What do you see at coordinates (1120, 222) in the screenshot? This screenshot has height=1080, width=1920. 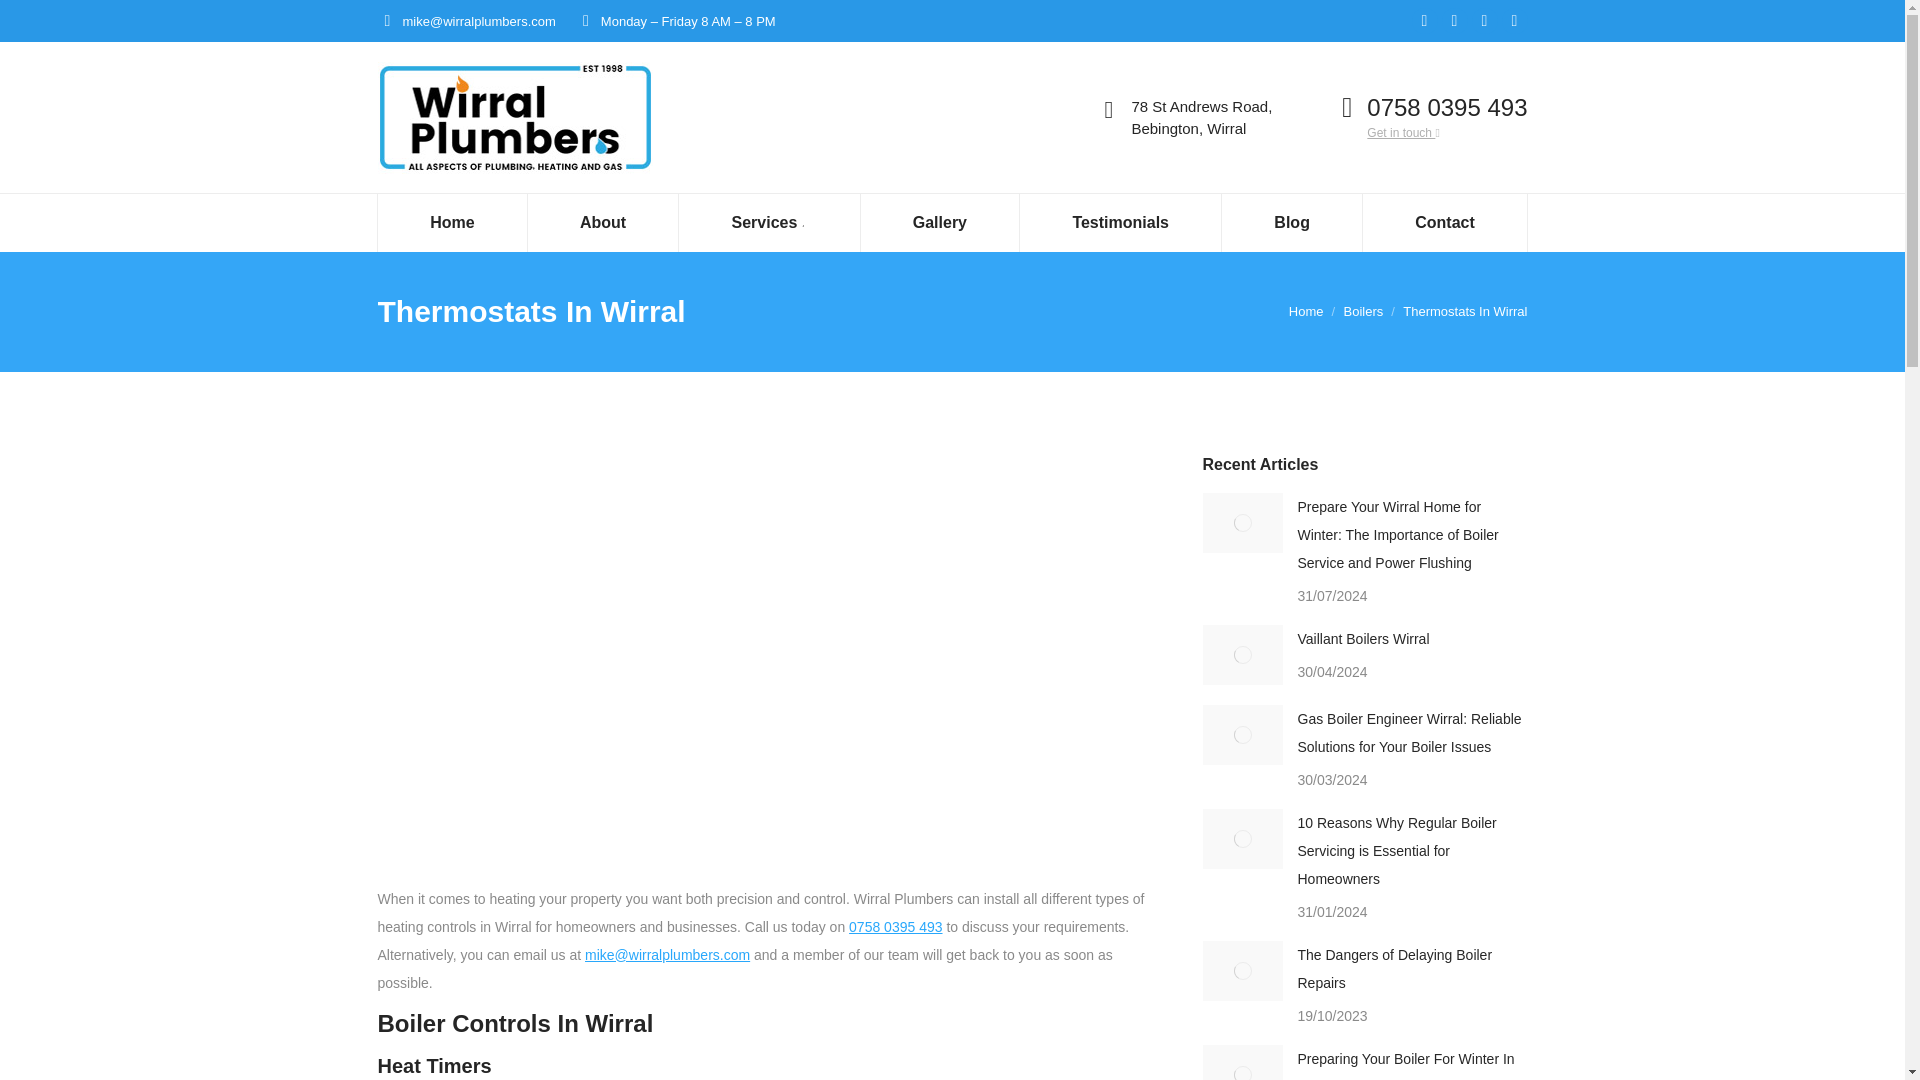 I see `Testimonials` at bounding box center [1120, 222].